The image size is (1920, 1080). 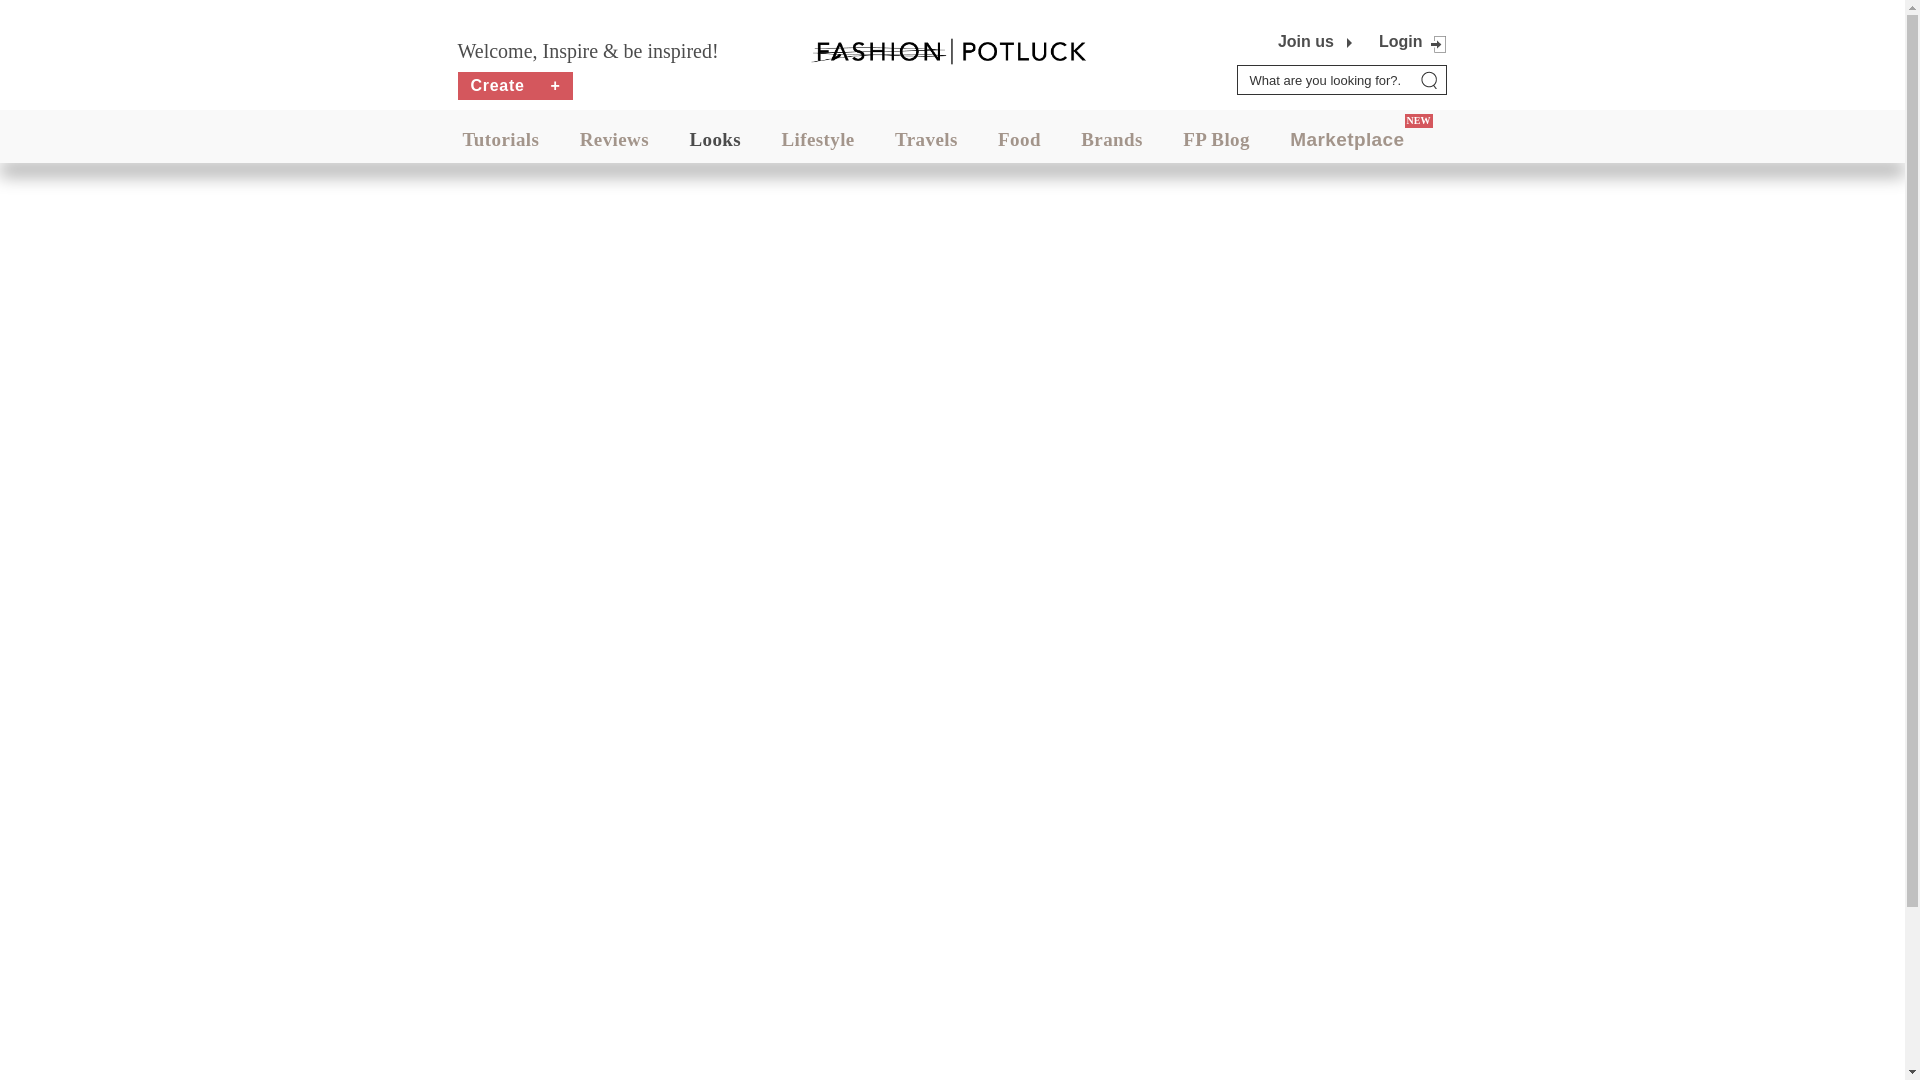 I want to click on REVIEWS, so click(x=614, y=139).